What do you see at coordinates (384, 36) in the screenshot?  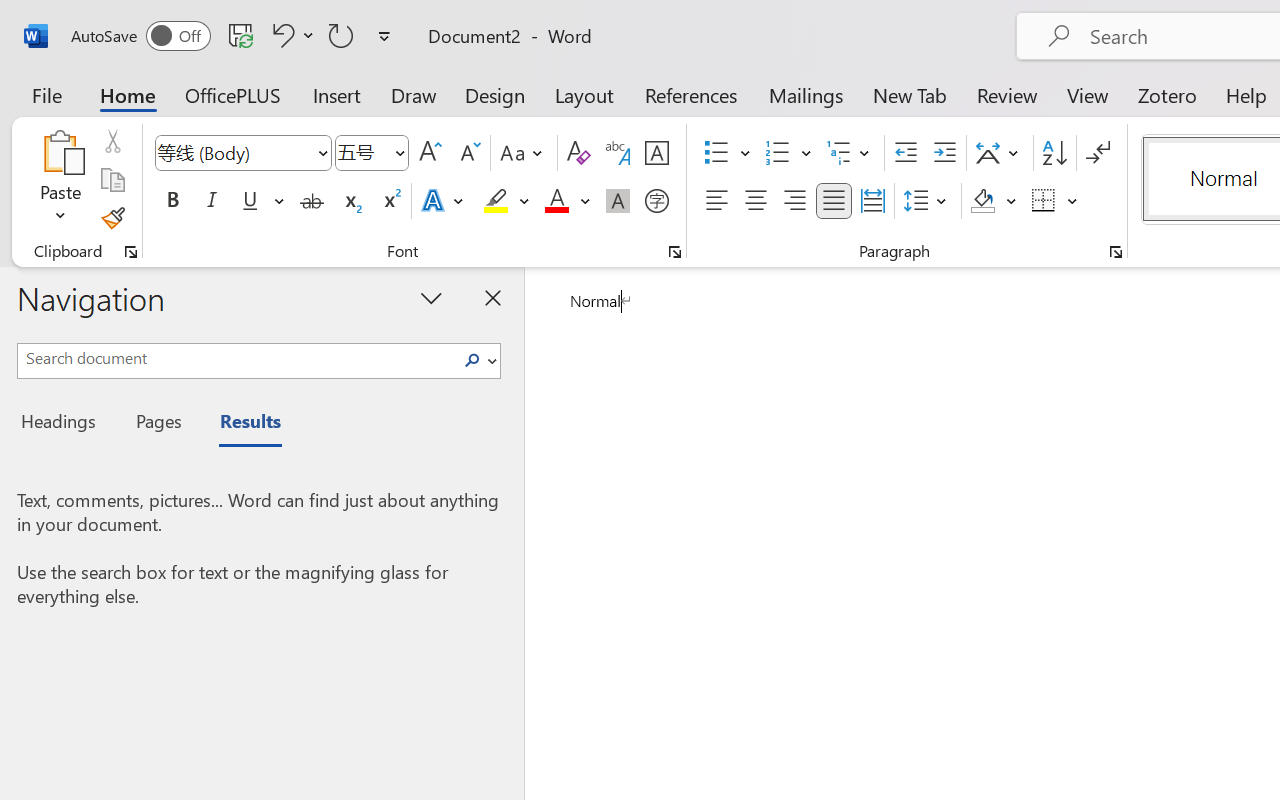 I see `Customize Quick Access Toolbar` at bounding box center [384, 36].